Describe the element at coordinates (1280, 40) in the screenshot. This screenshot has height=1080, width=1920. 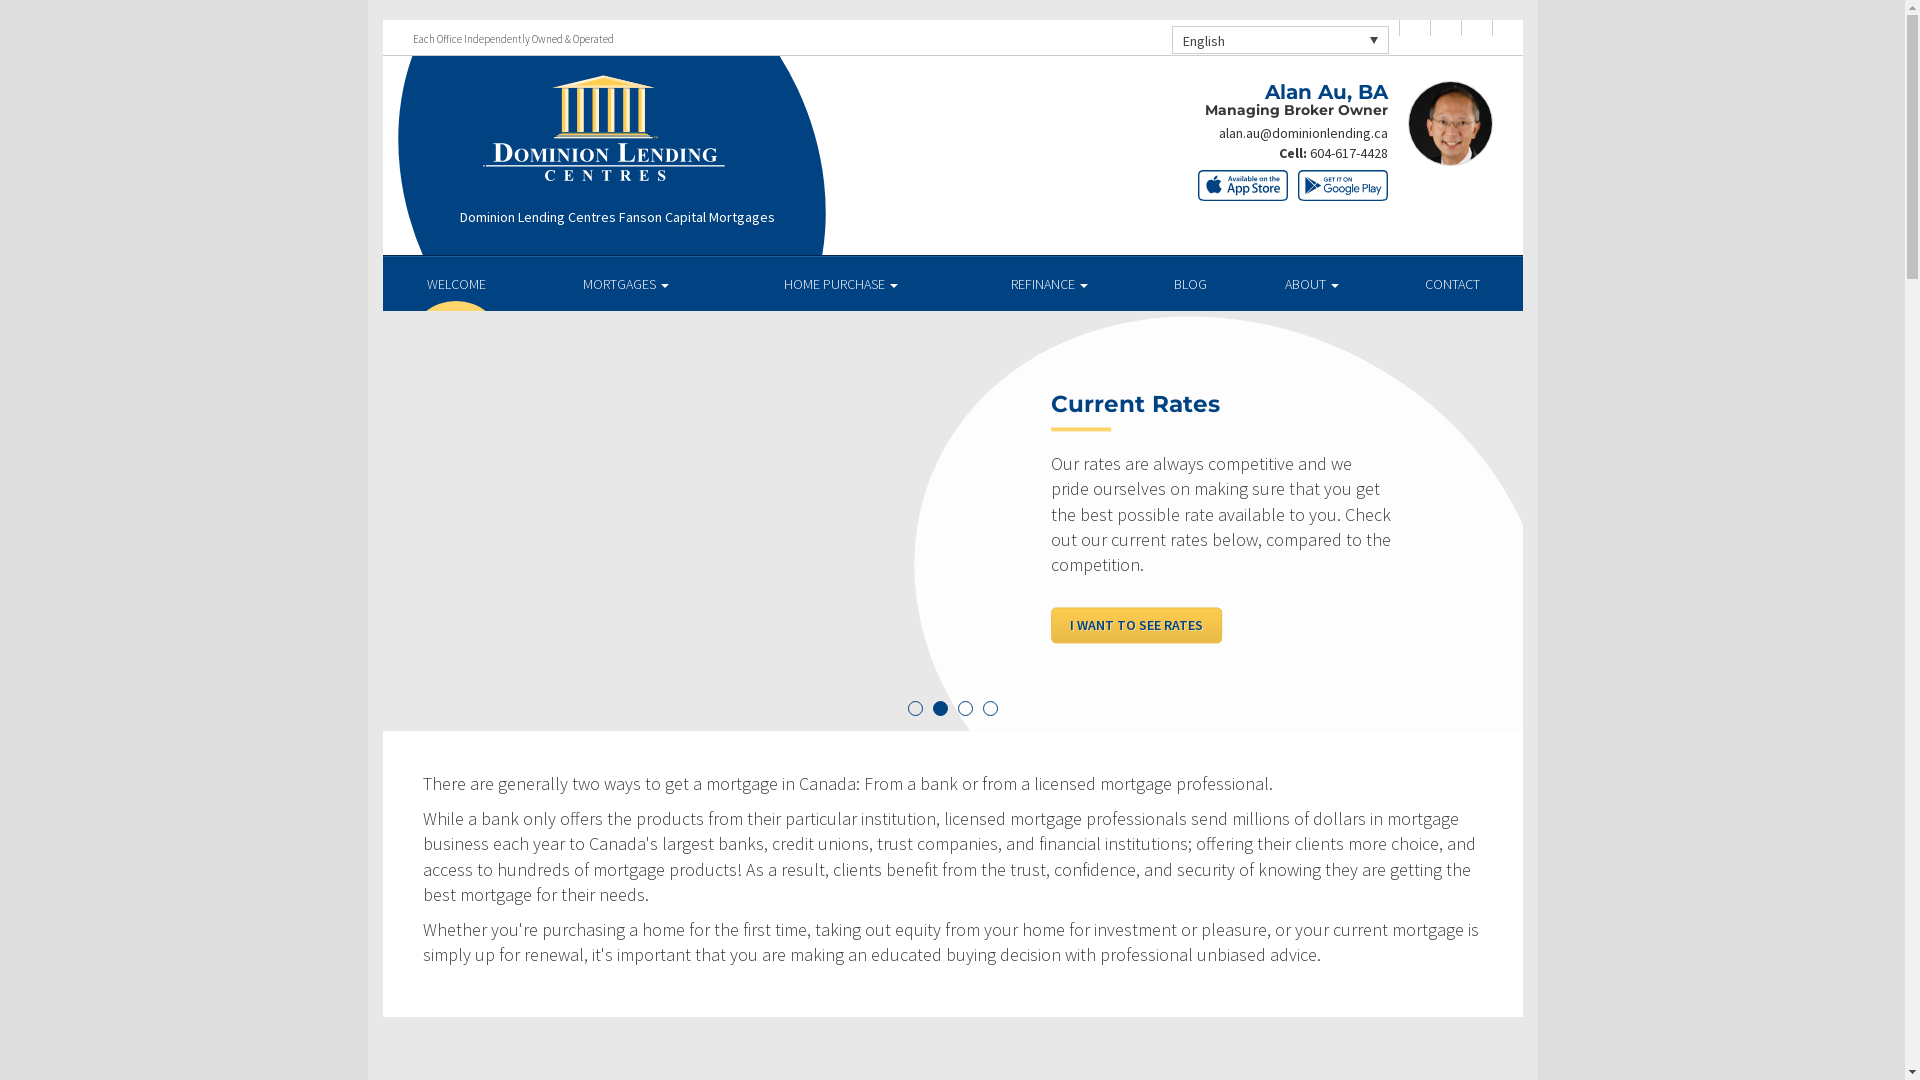
I see `English` at that location.